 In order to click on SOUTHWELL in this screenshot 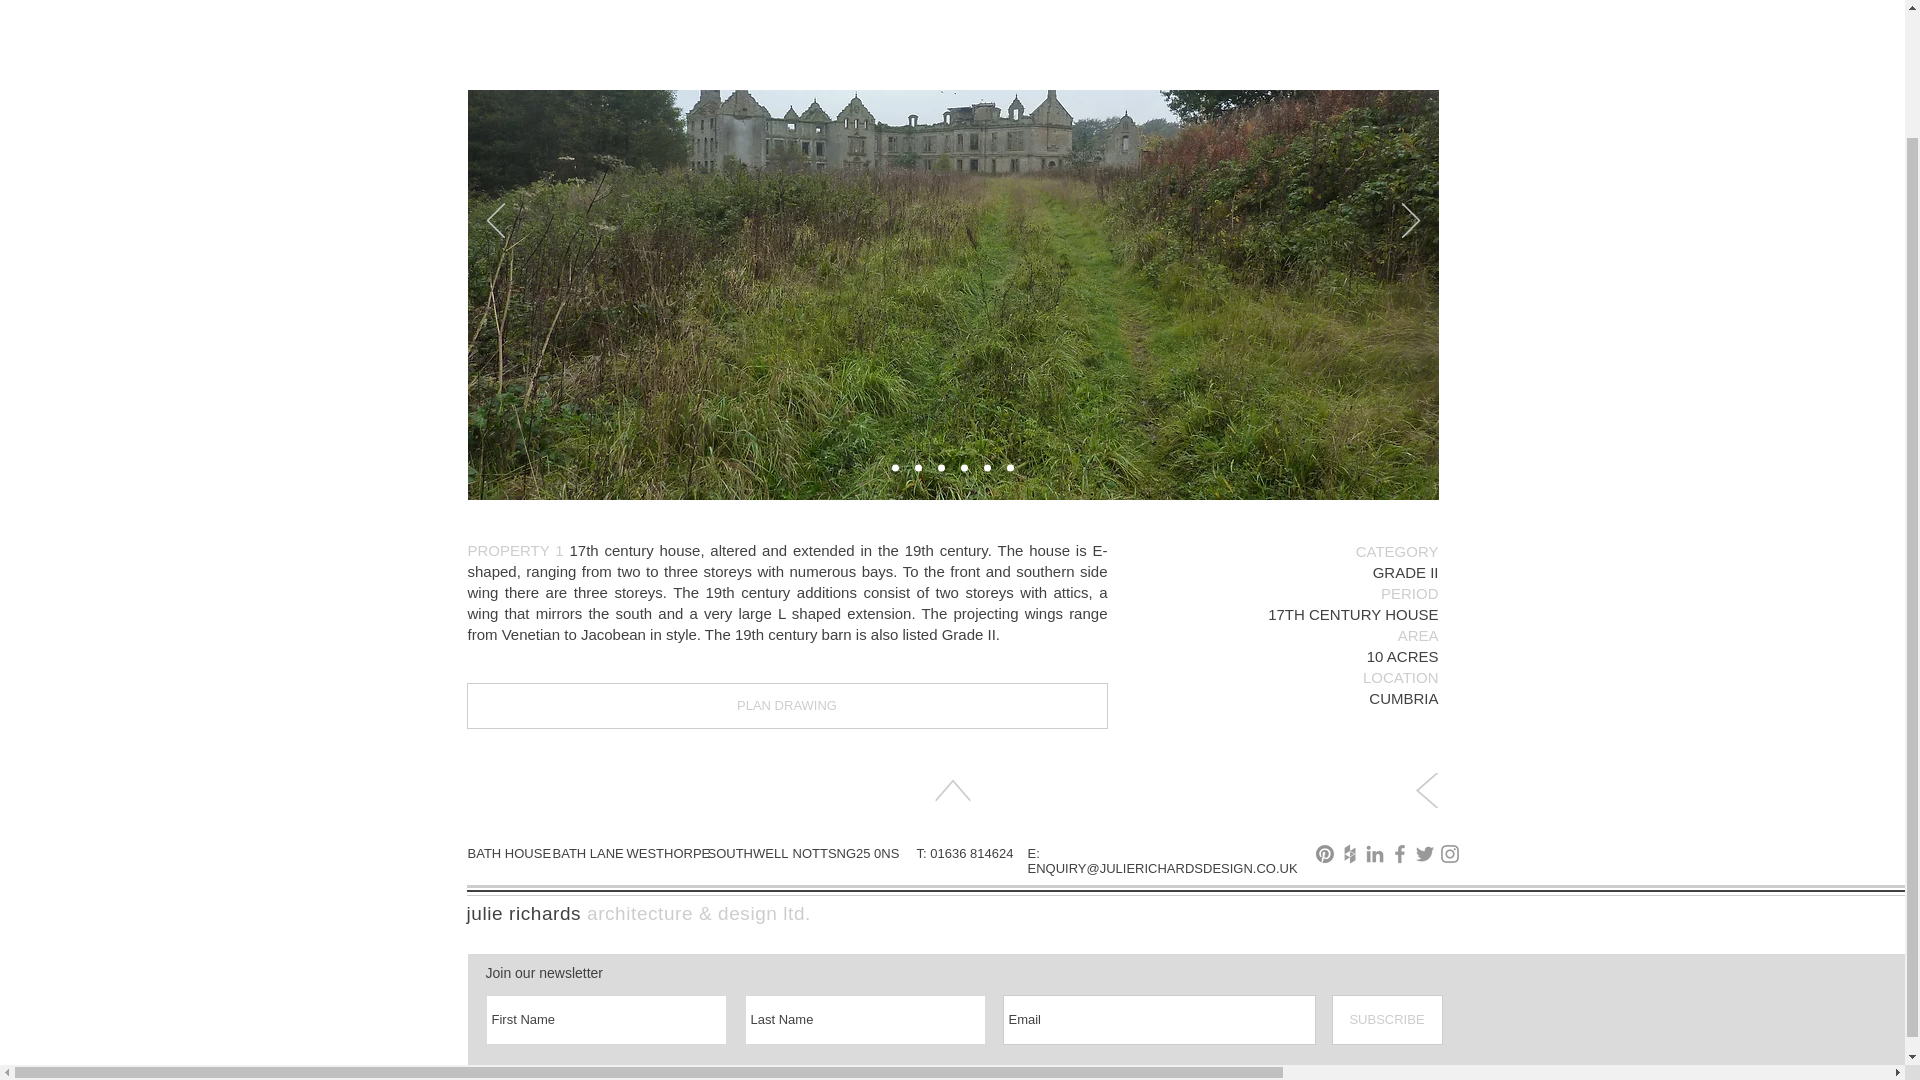, I will do `click(748, 852)`.